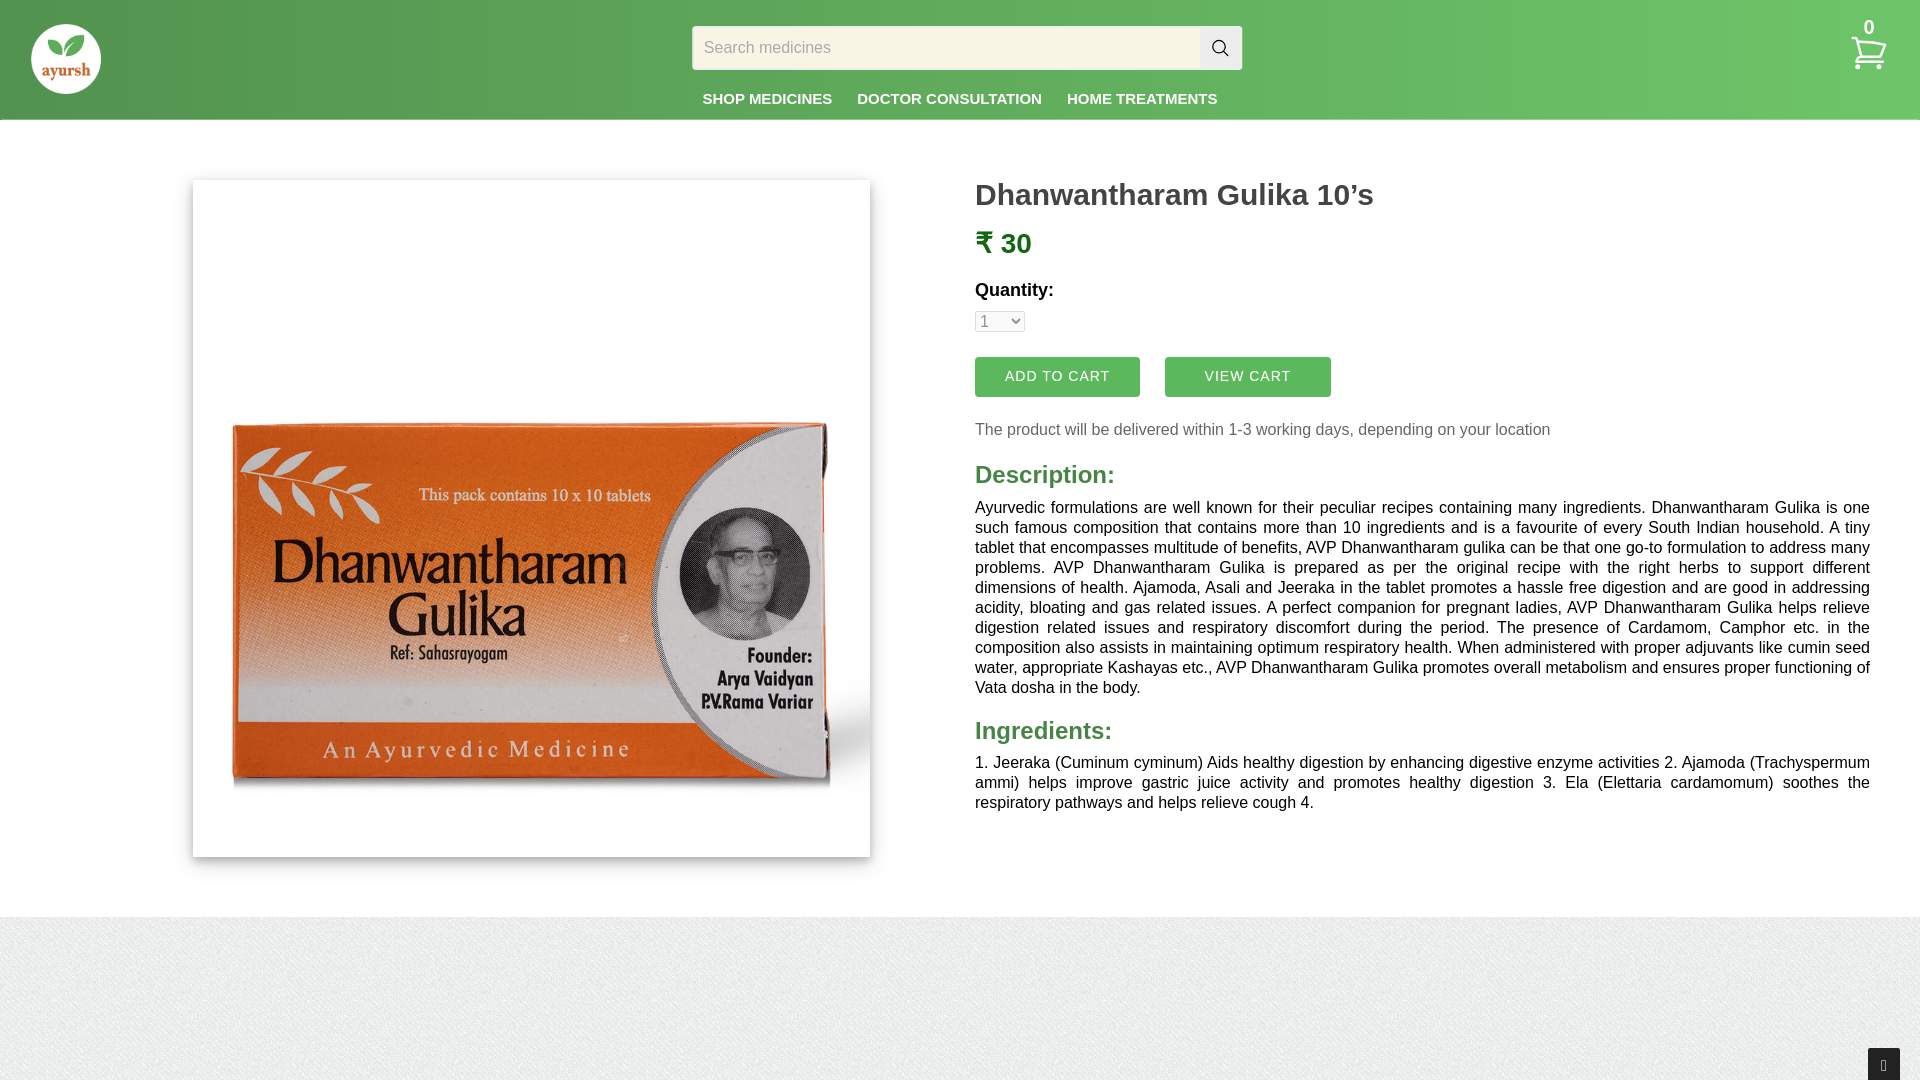 The height and width of the screenshot is (1080, 1920). What do you see at coordinates (1058, 377) in the screenshot?
I see `Add to Cart` at bounding box center [1058, 377].